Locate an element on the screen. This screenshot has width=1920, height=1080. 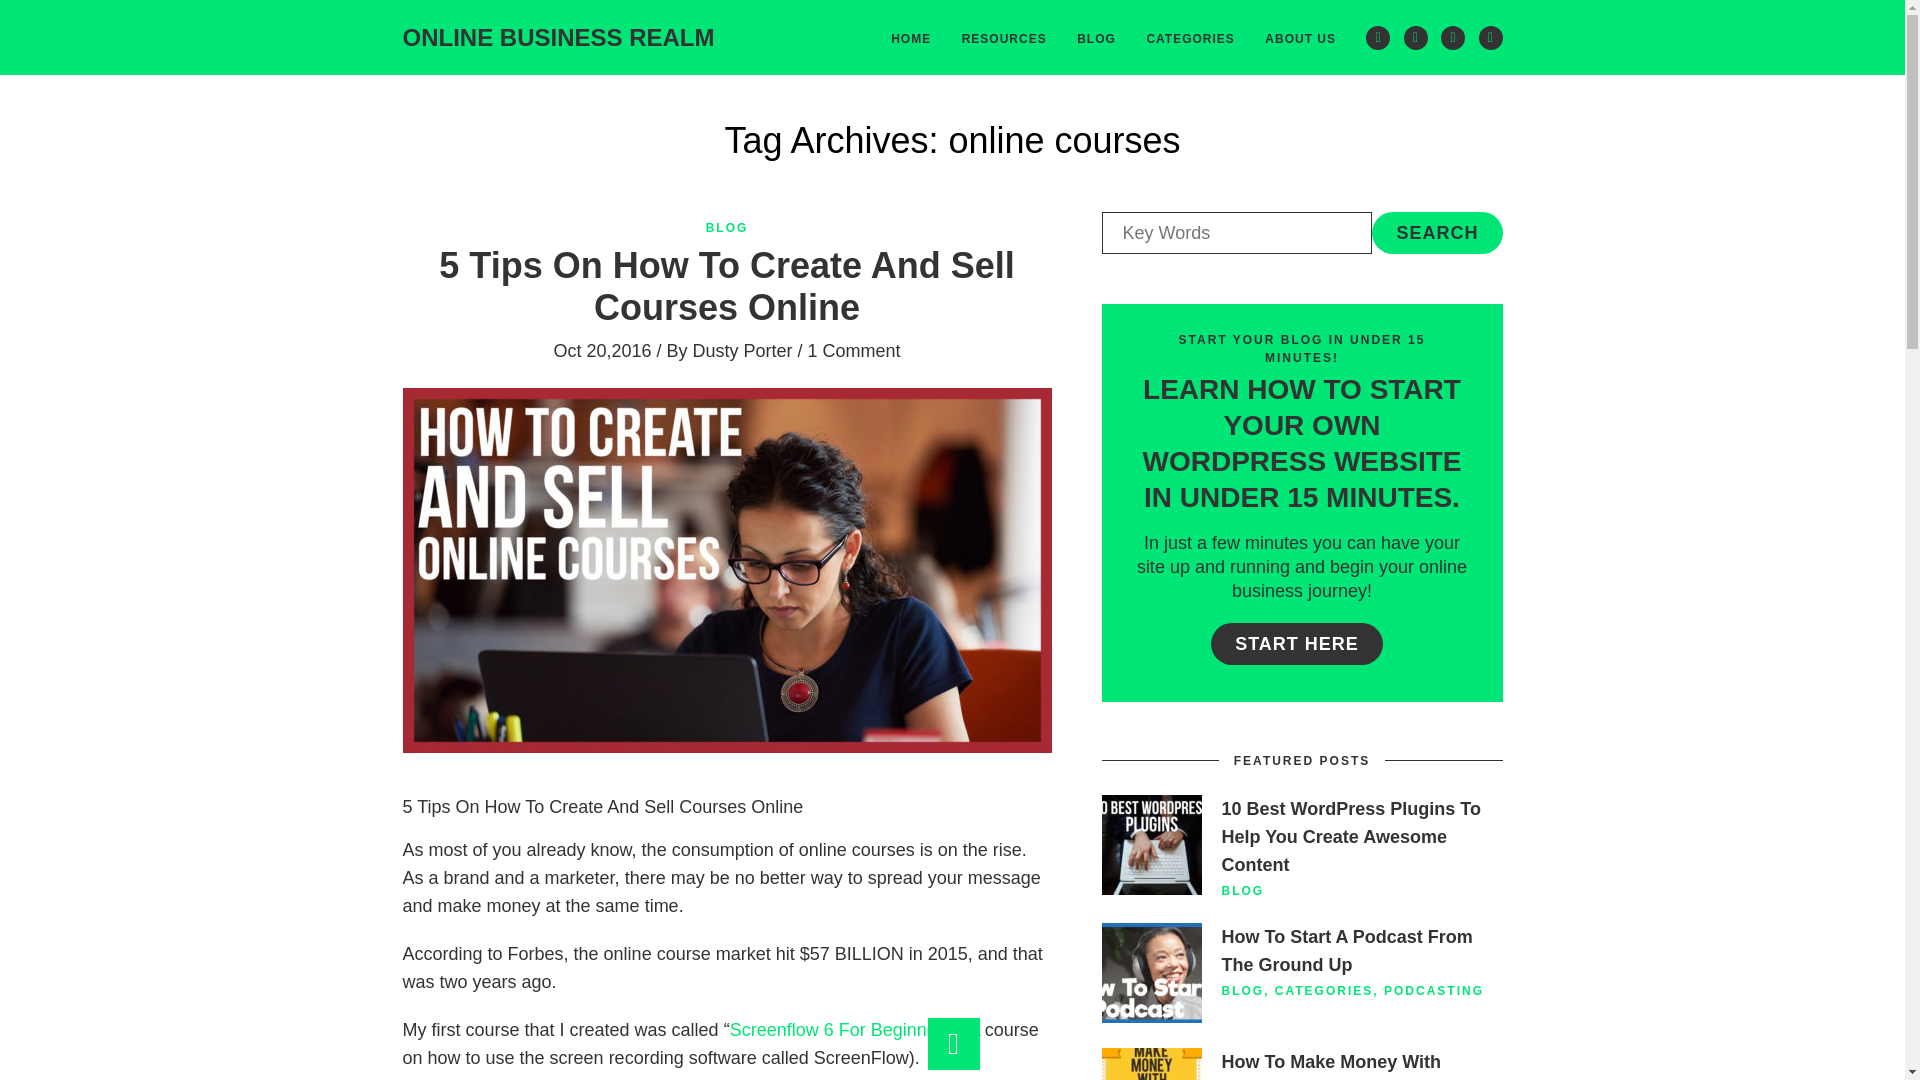
10 Best WordPress Plugins To Help You Create Awesome Content is located at coordinates (1350, 836).